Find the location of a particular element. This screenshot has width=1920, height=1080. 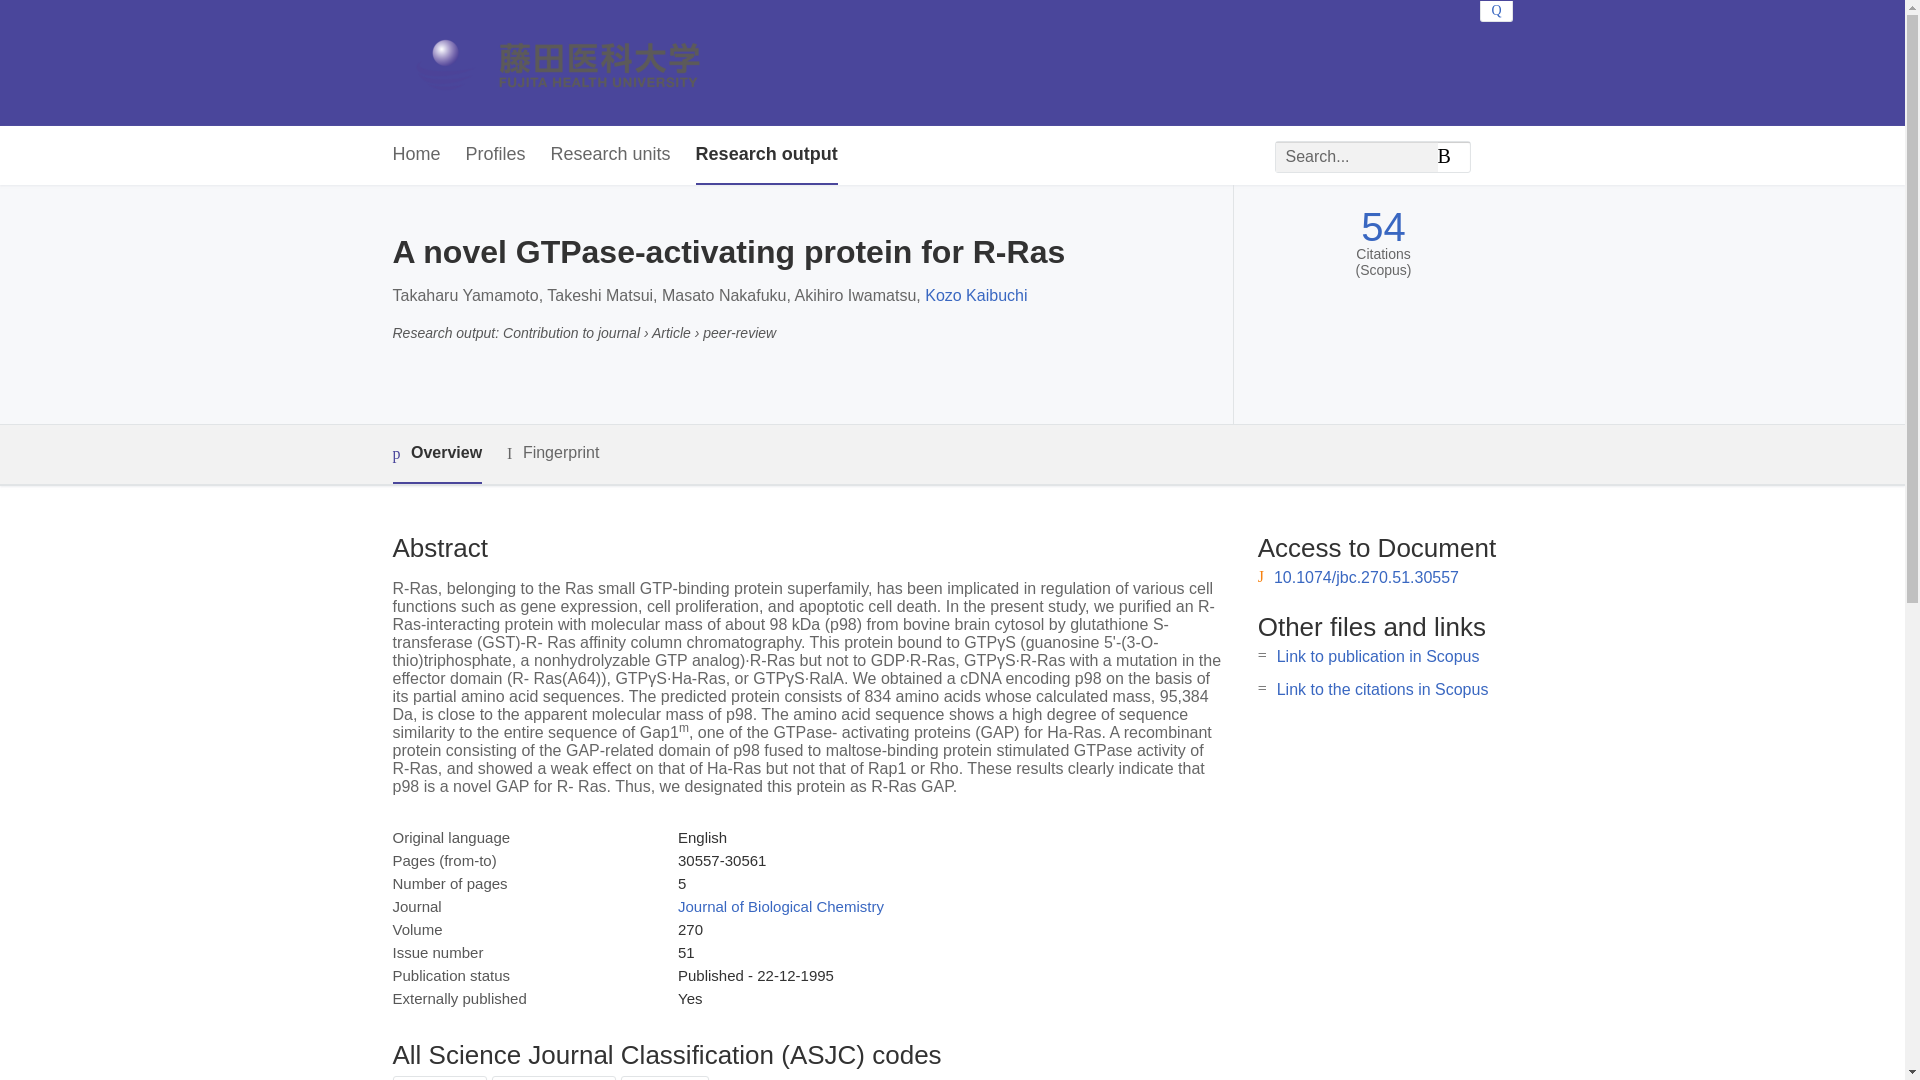

Link to the citations in Scopus is located at coordinates (1382, 689).